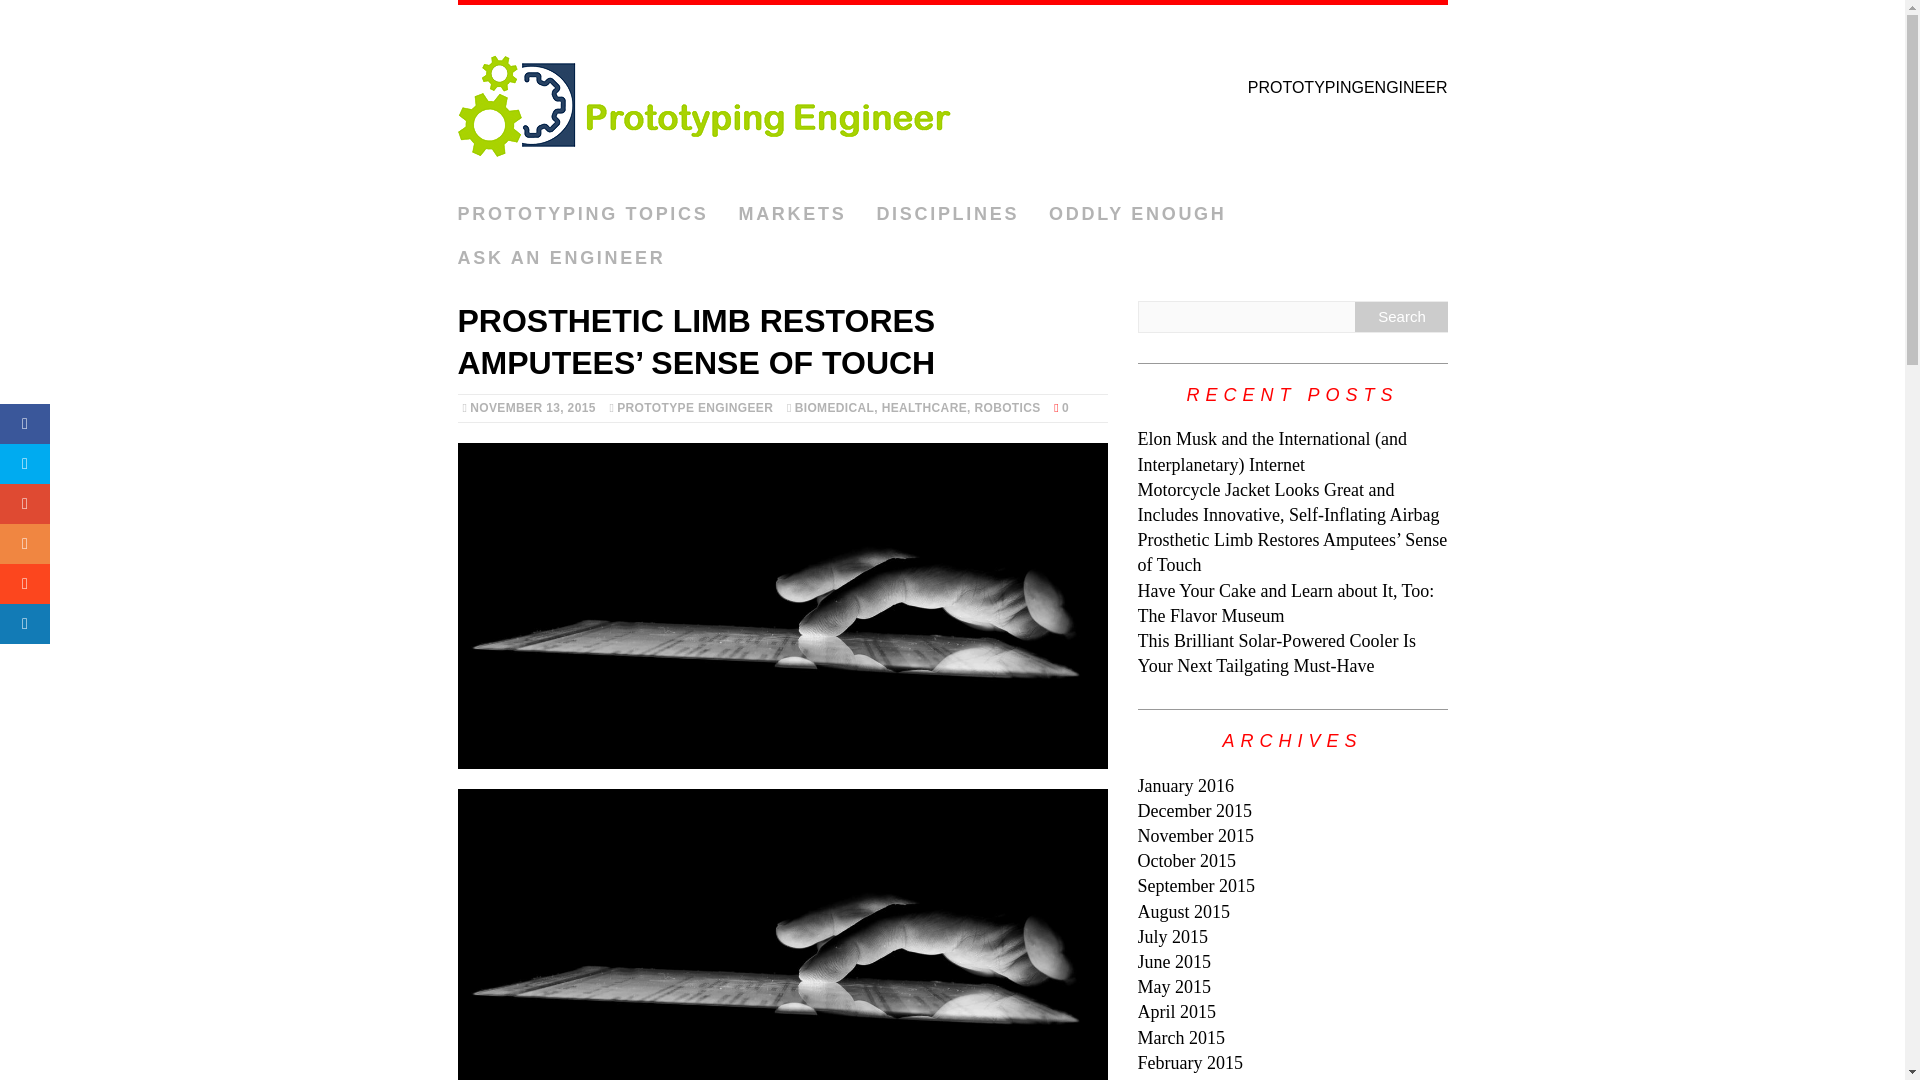  I want to click on ASK AN ENGINEER, so click(562, 258).